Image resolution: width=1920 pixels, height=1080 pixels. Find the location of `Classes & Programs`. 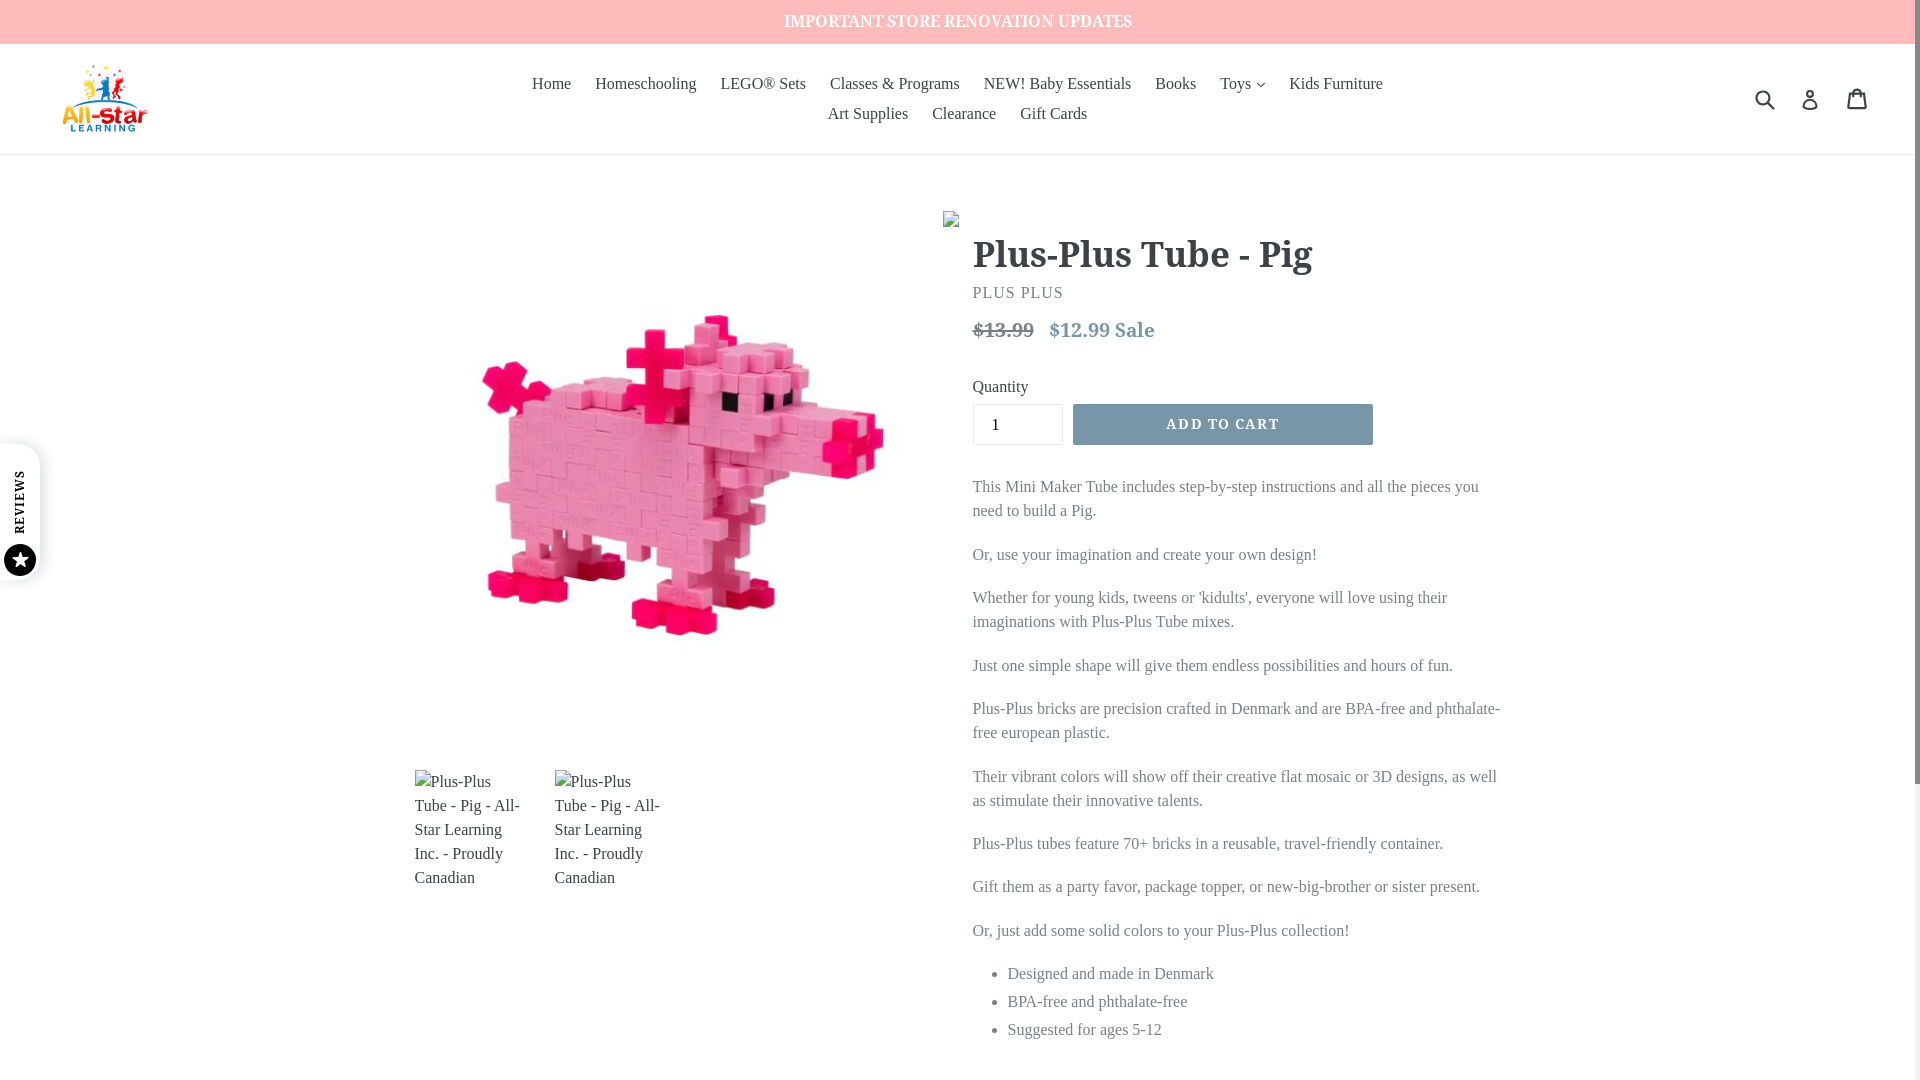

Classes & Programs is located at coordinates (895, 84).